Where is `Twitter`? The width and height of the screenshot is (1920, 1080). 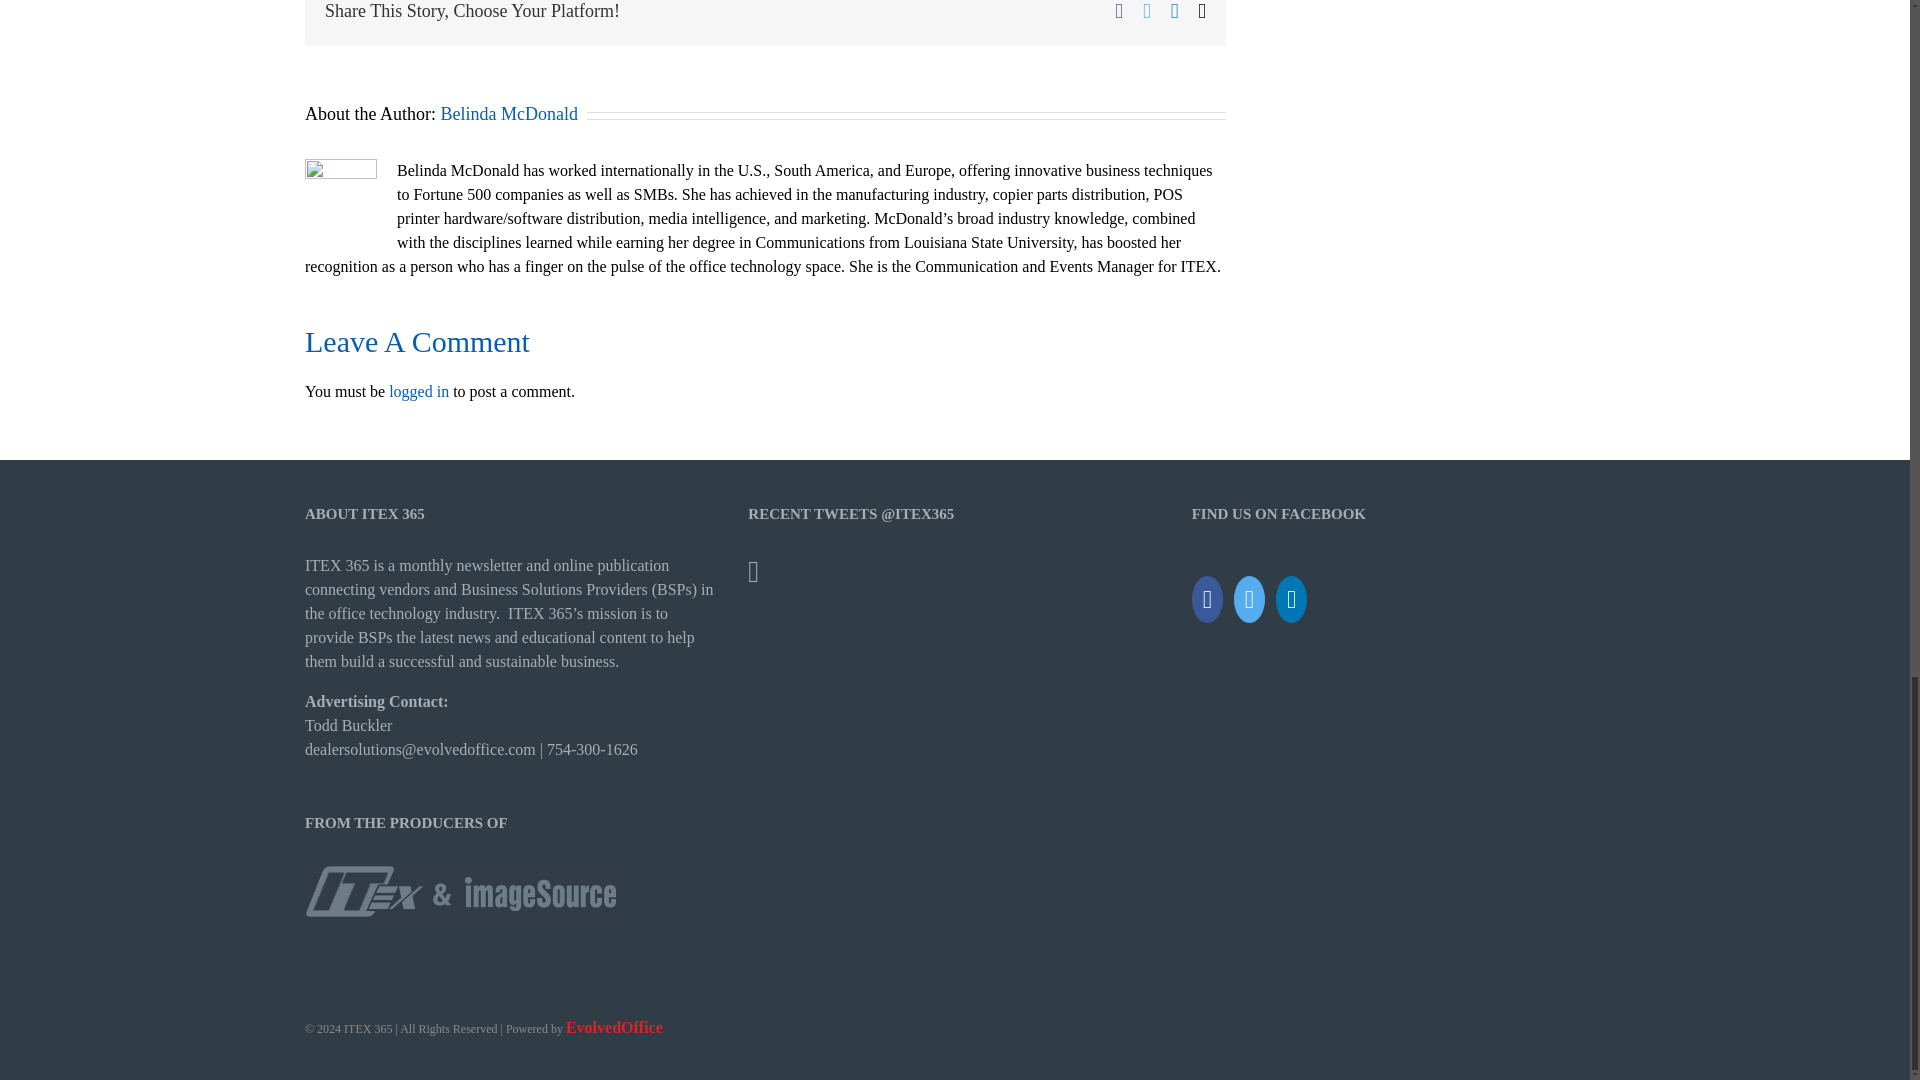 Twitter is located at coordinates (1250, 599).